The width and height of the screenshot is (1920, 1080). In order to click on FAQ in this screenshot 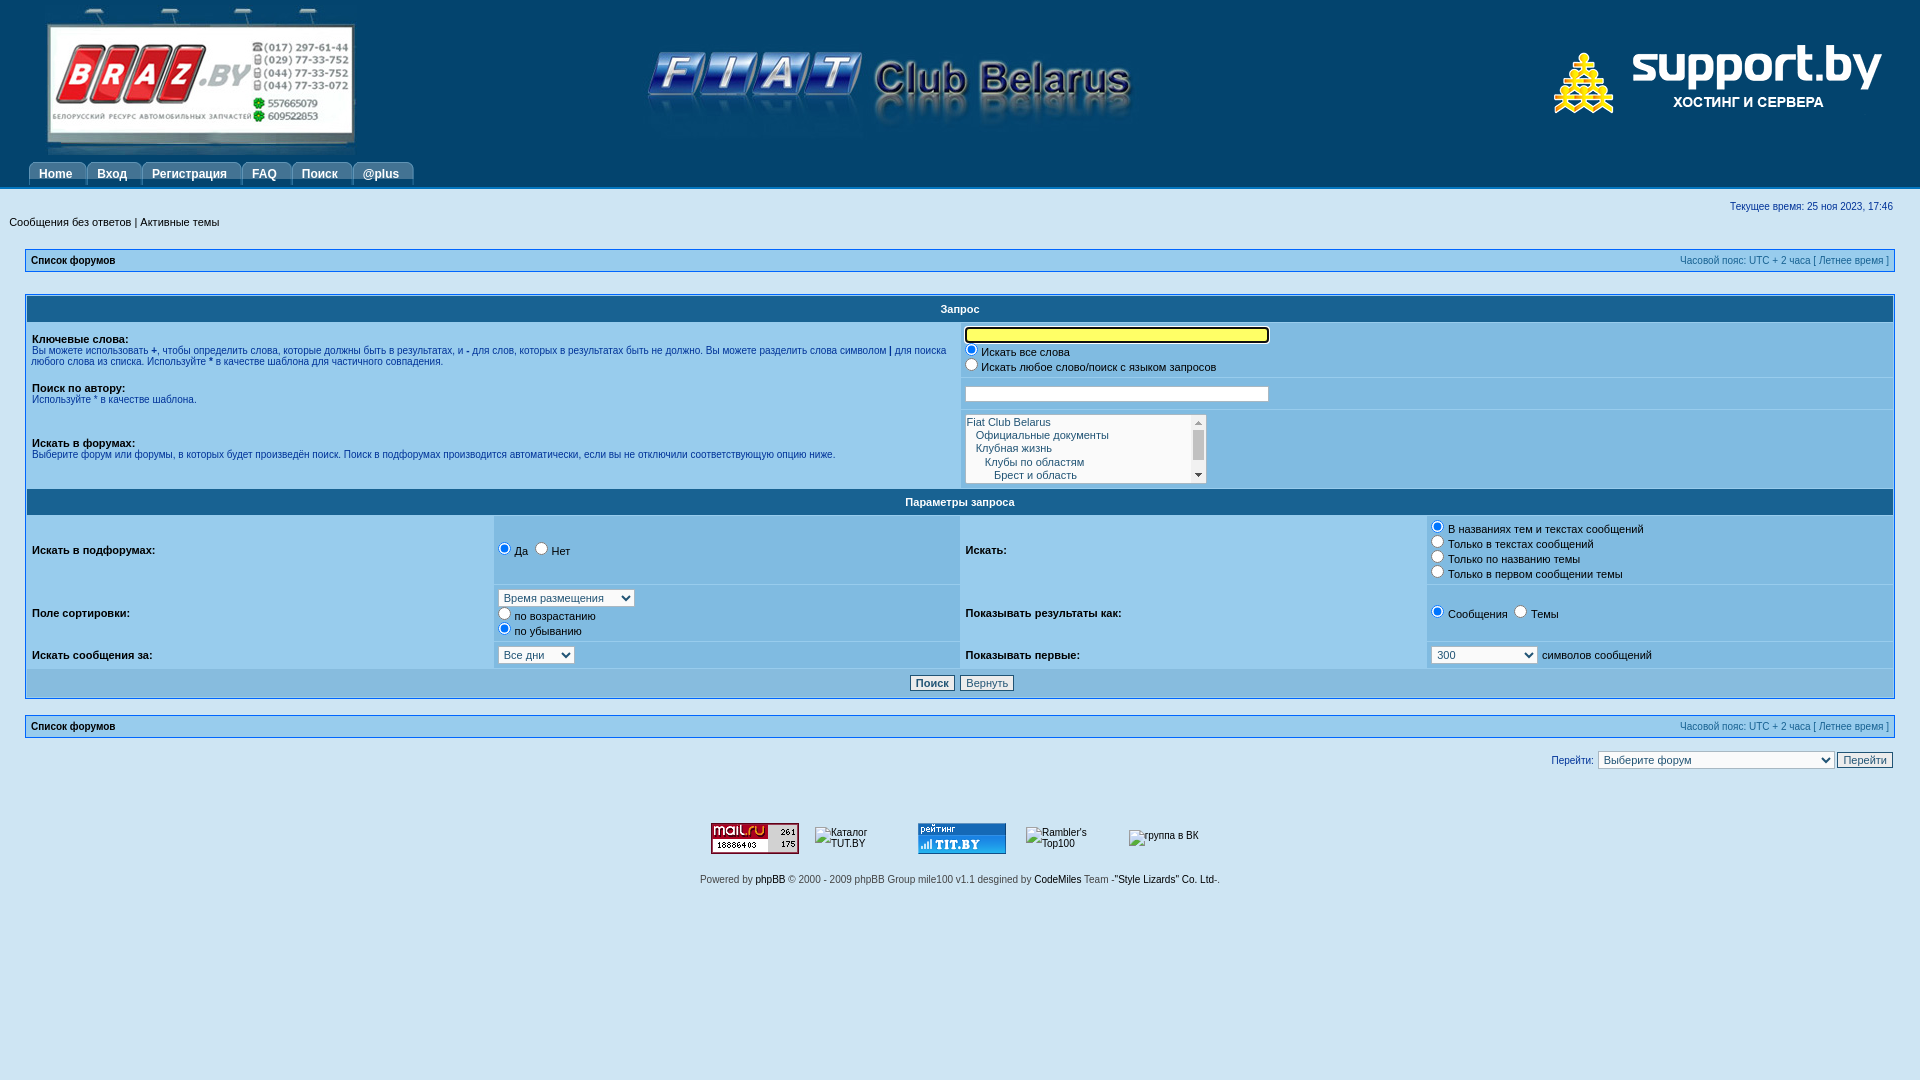, I will do `click(267, 174)`.